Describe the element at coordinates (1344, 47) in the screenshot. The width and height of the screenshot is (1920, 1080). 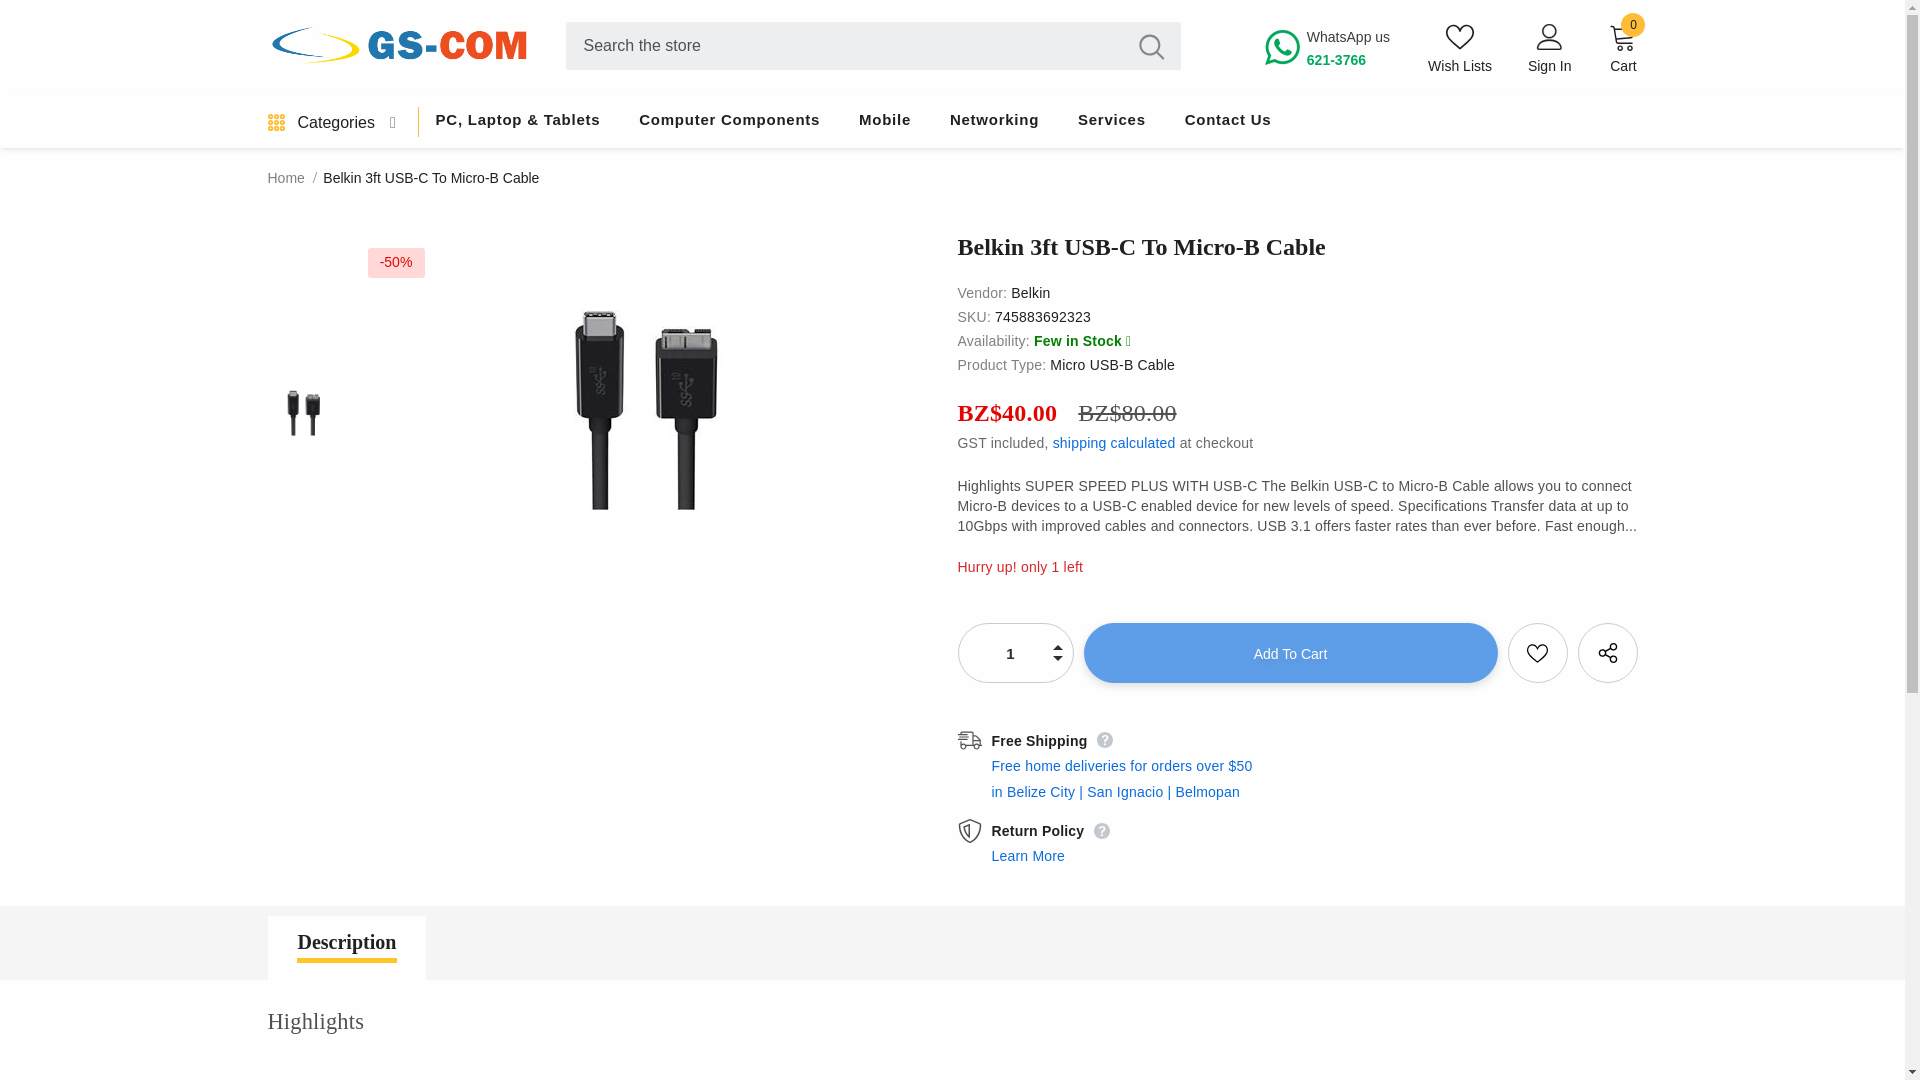
I see `1` at that location.